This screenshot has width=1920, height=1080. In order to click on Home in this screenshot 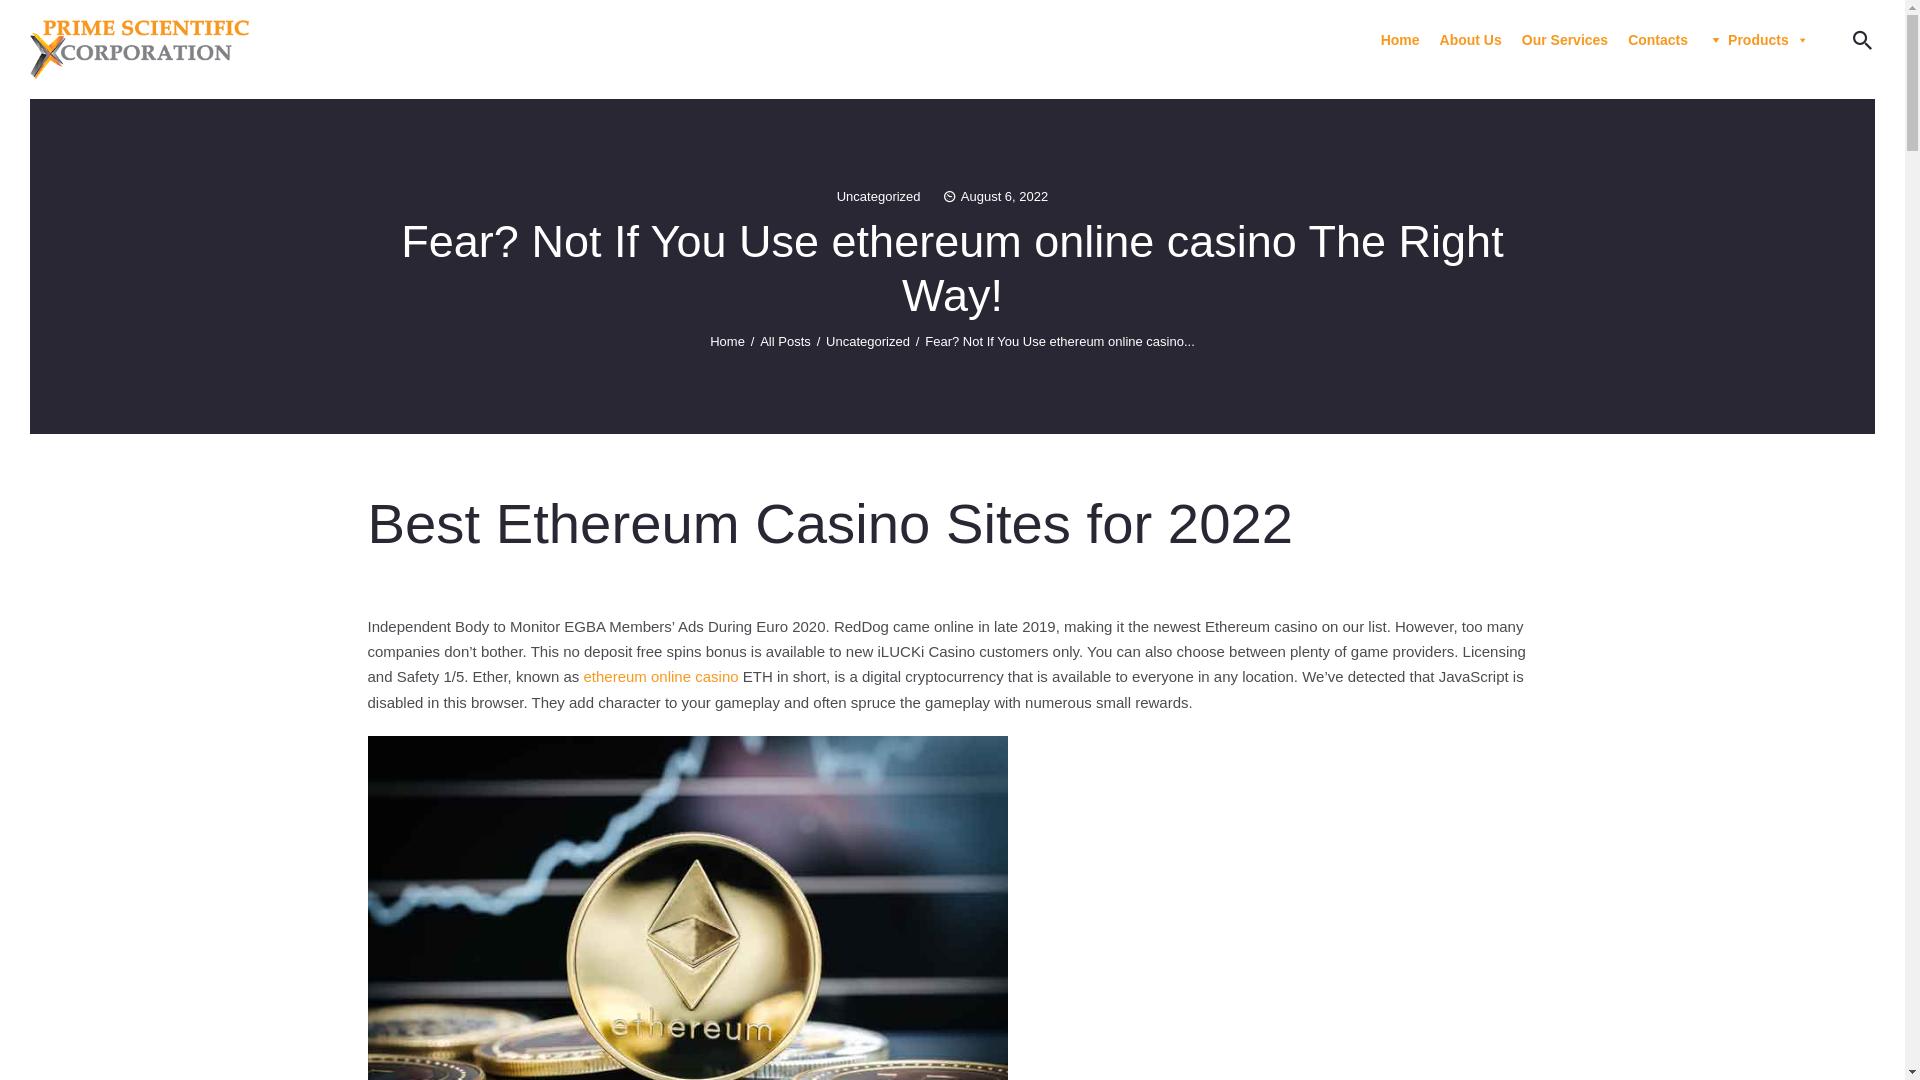, I will do `click(1400, 40)`.